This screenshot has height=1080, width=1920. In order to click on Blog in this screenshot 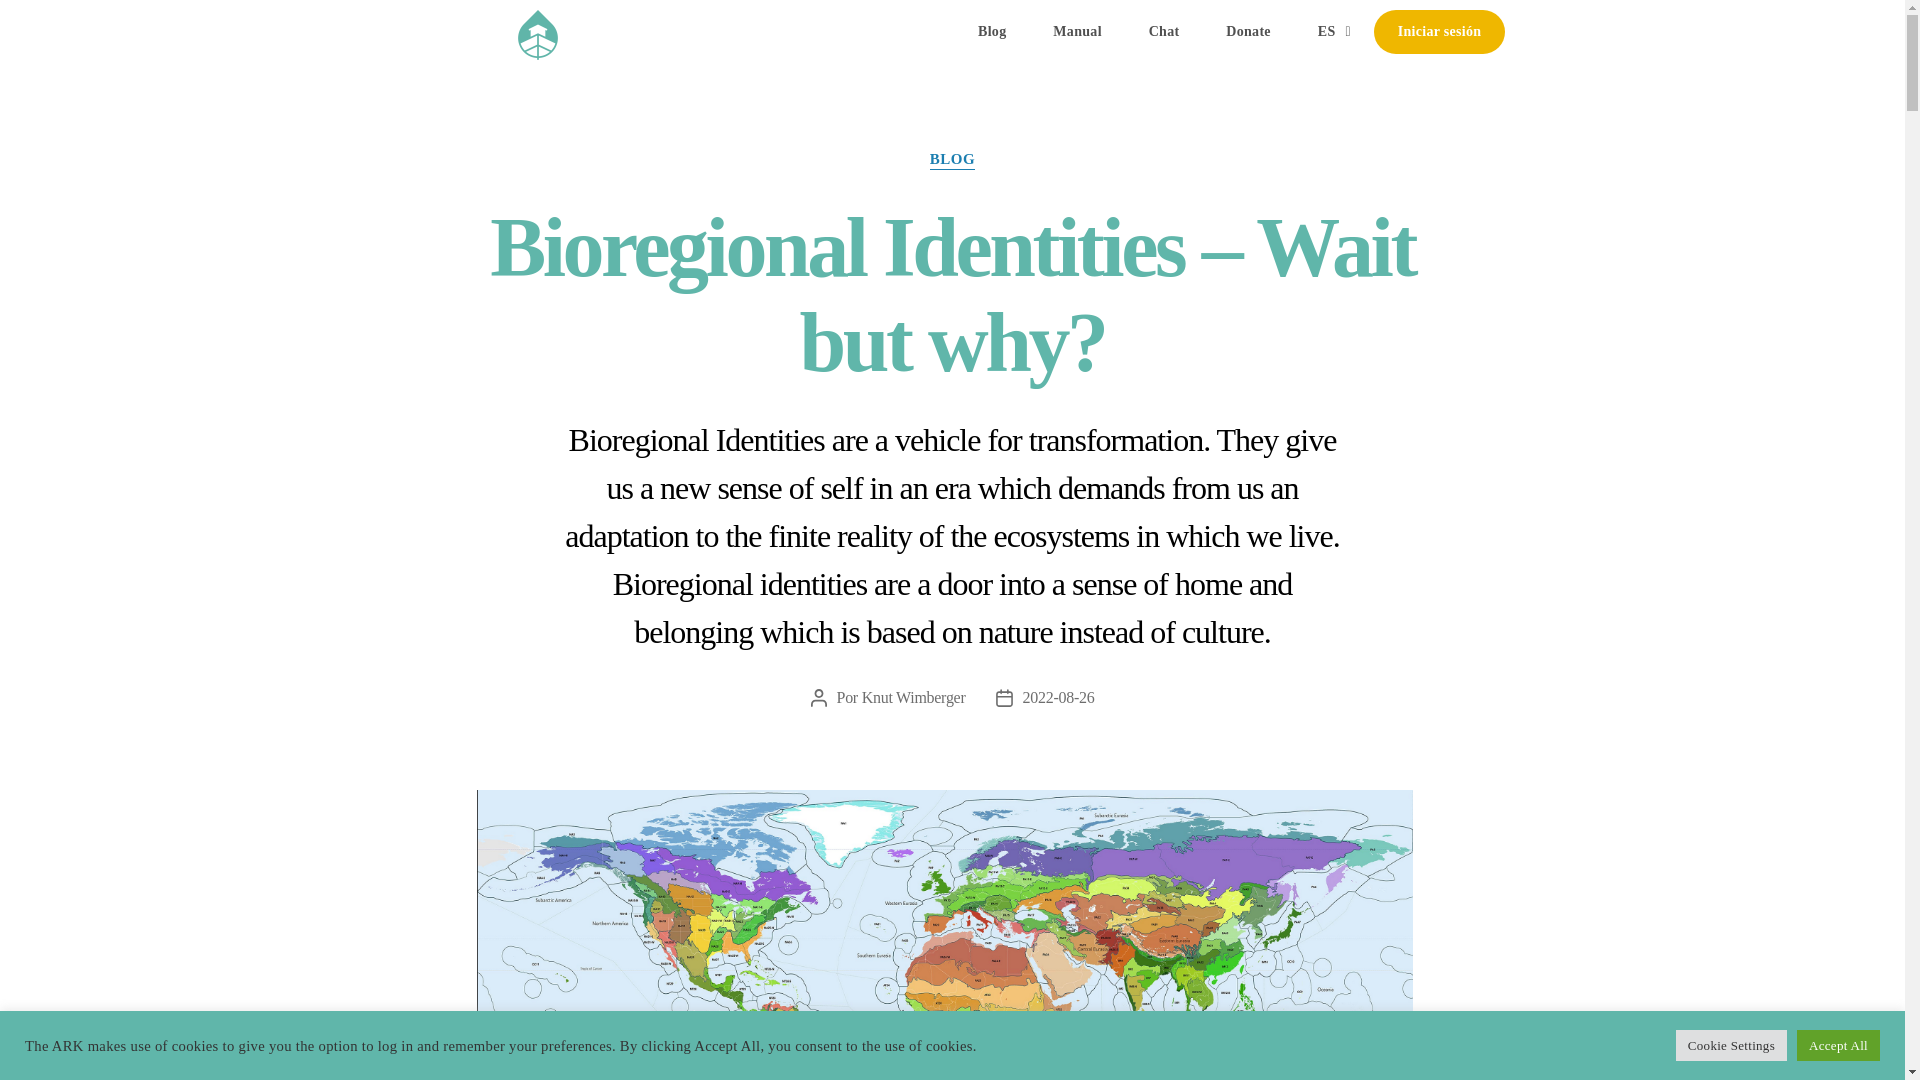, I will do `click(992, 32)`.